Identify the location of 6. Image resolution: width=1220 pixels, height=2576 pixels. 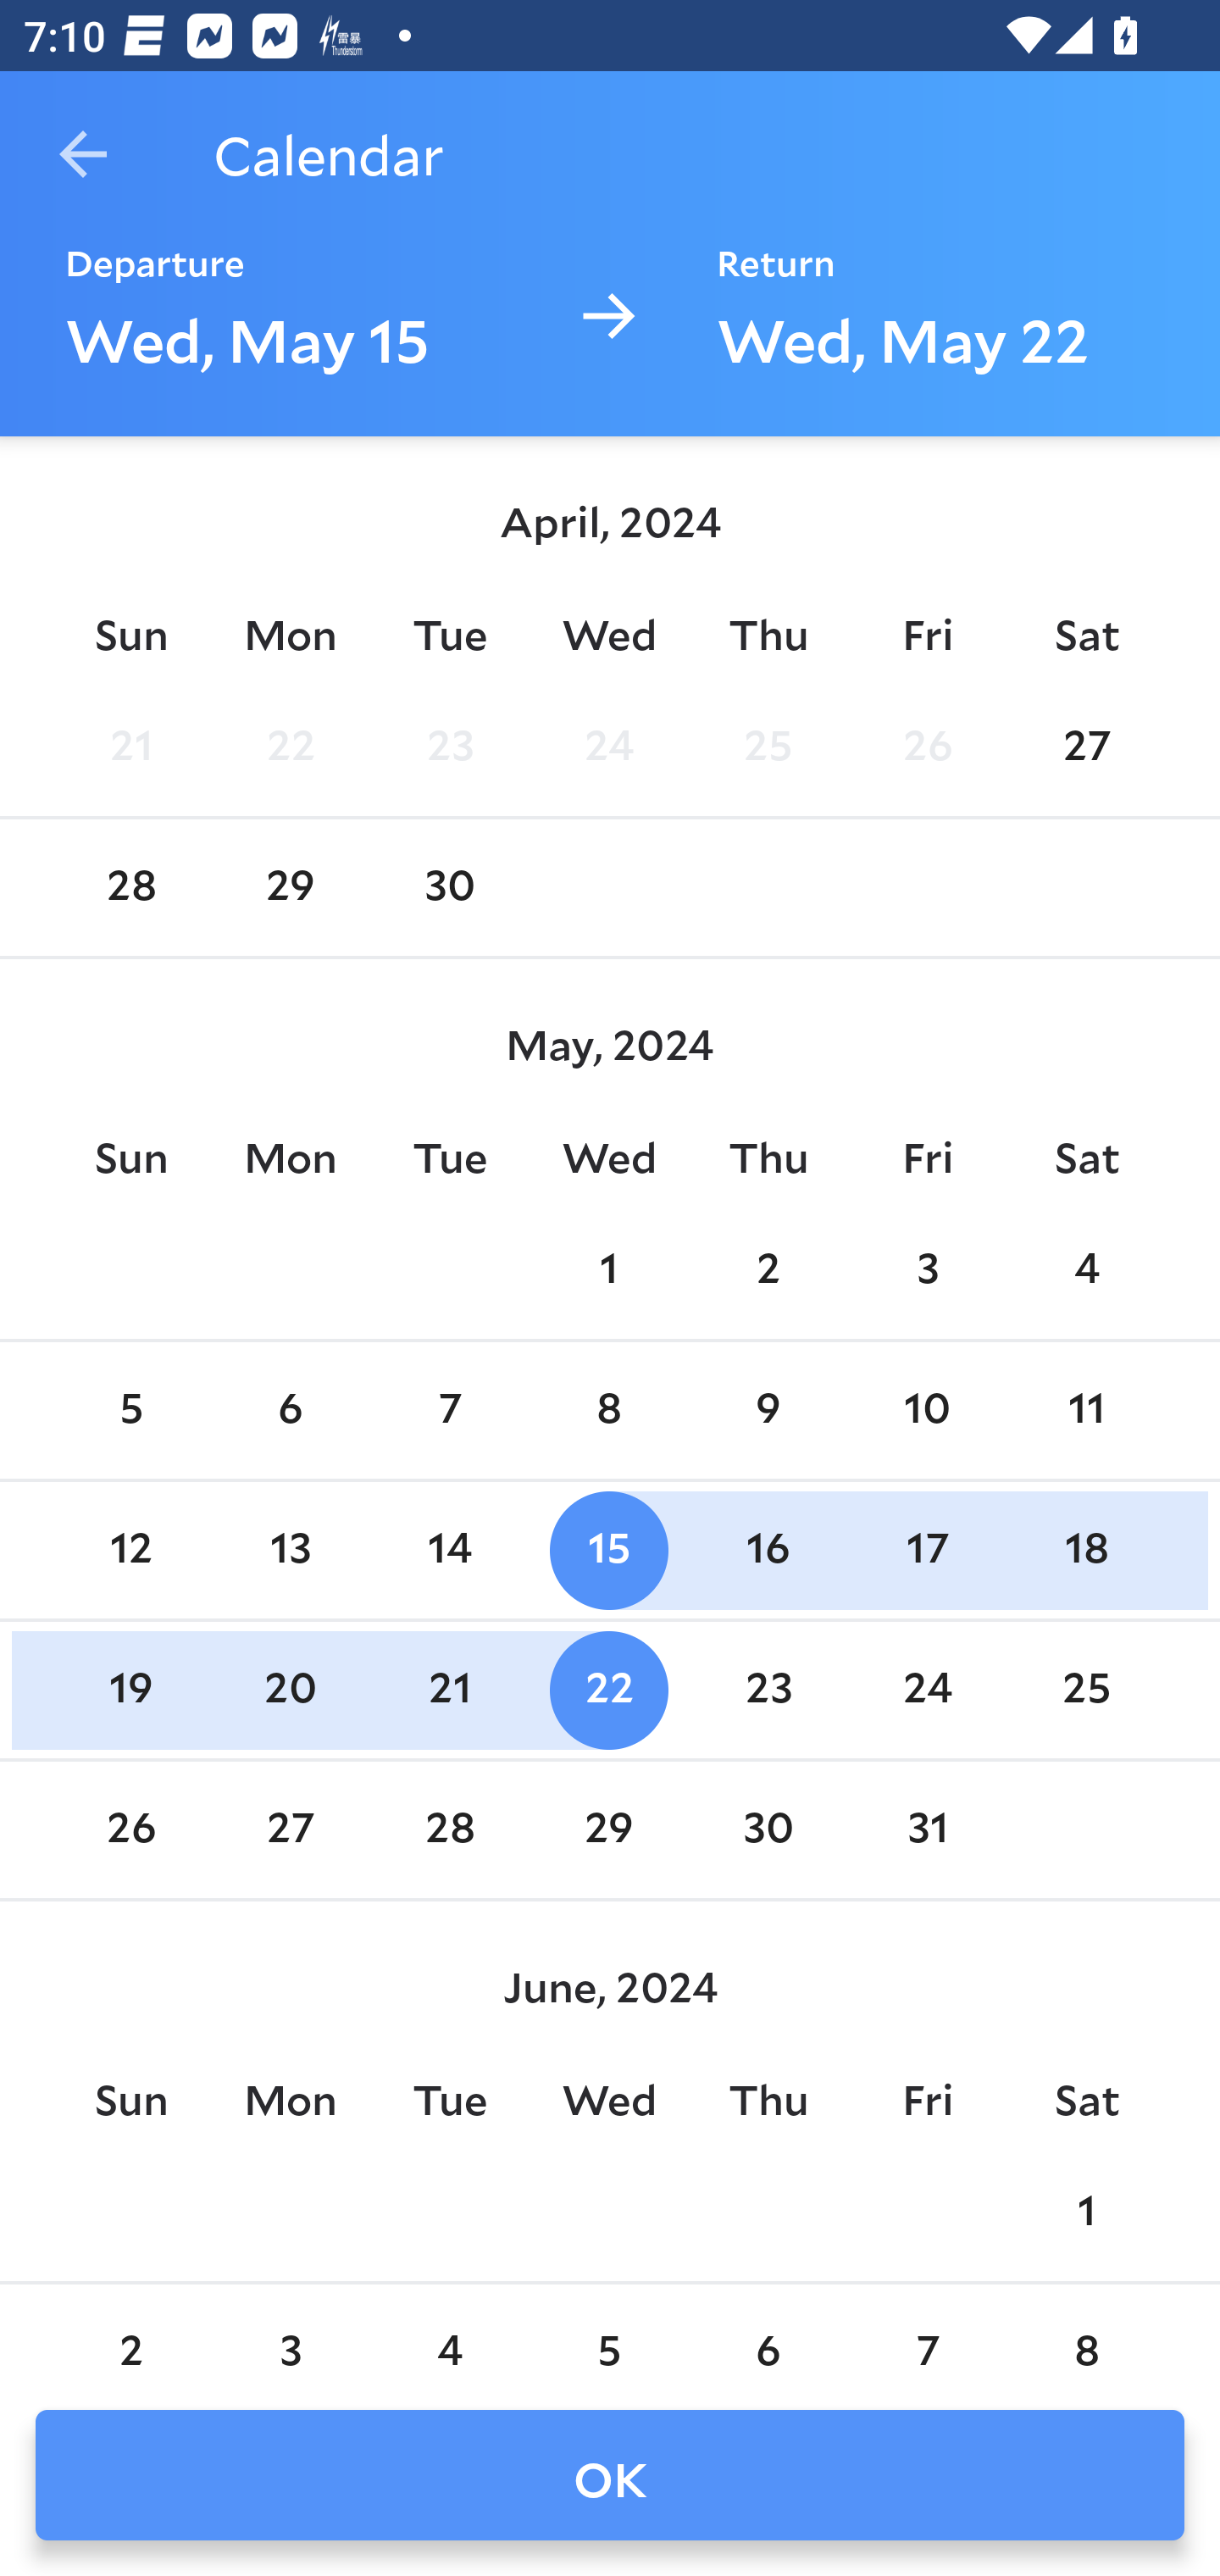
(291, 1412).